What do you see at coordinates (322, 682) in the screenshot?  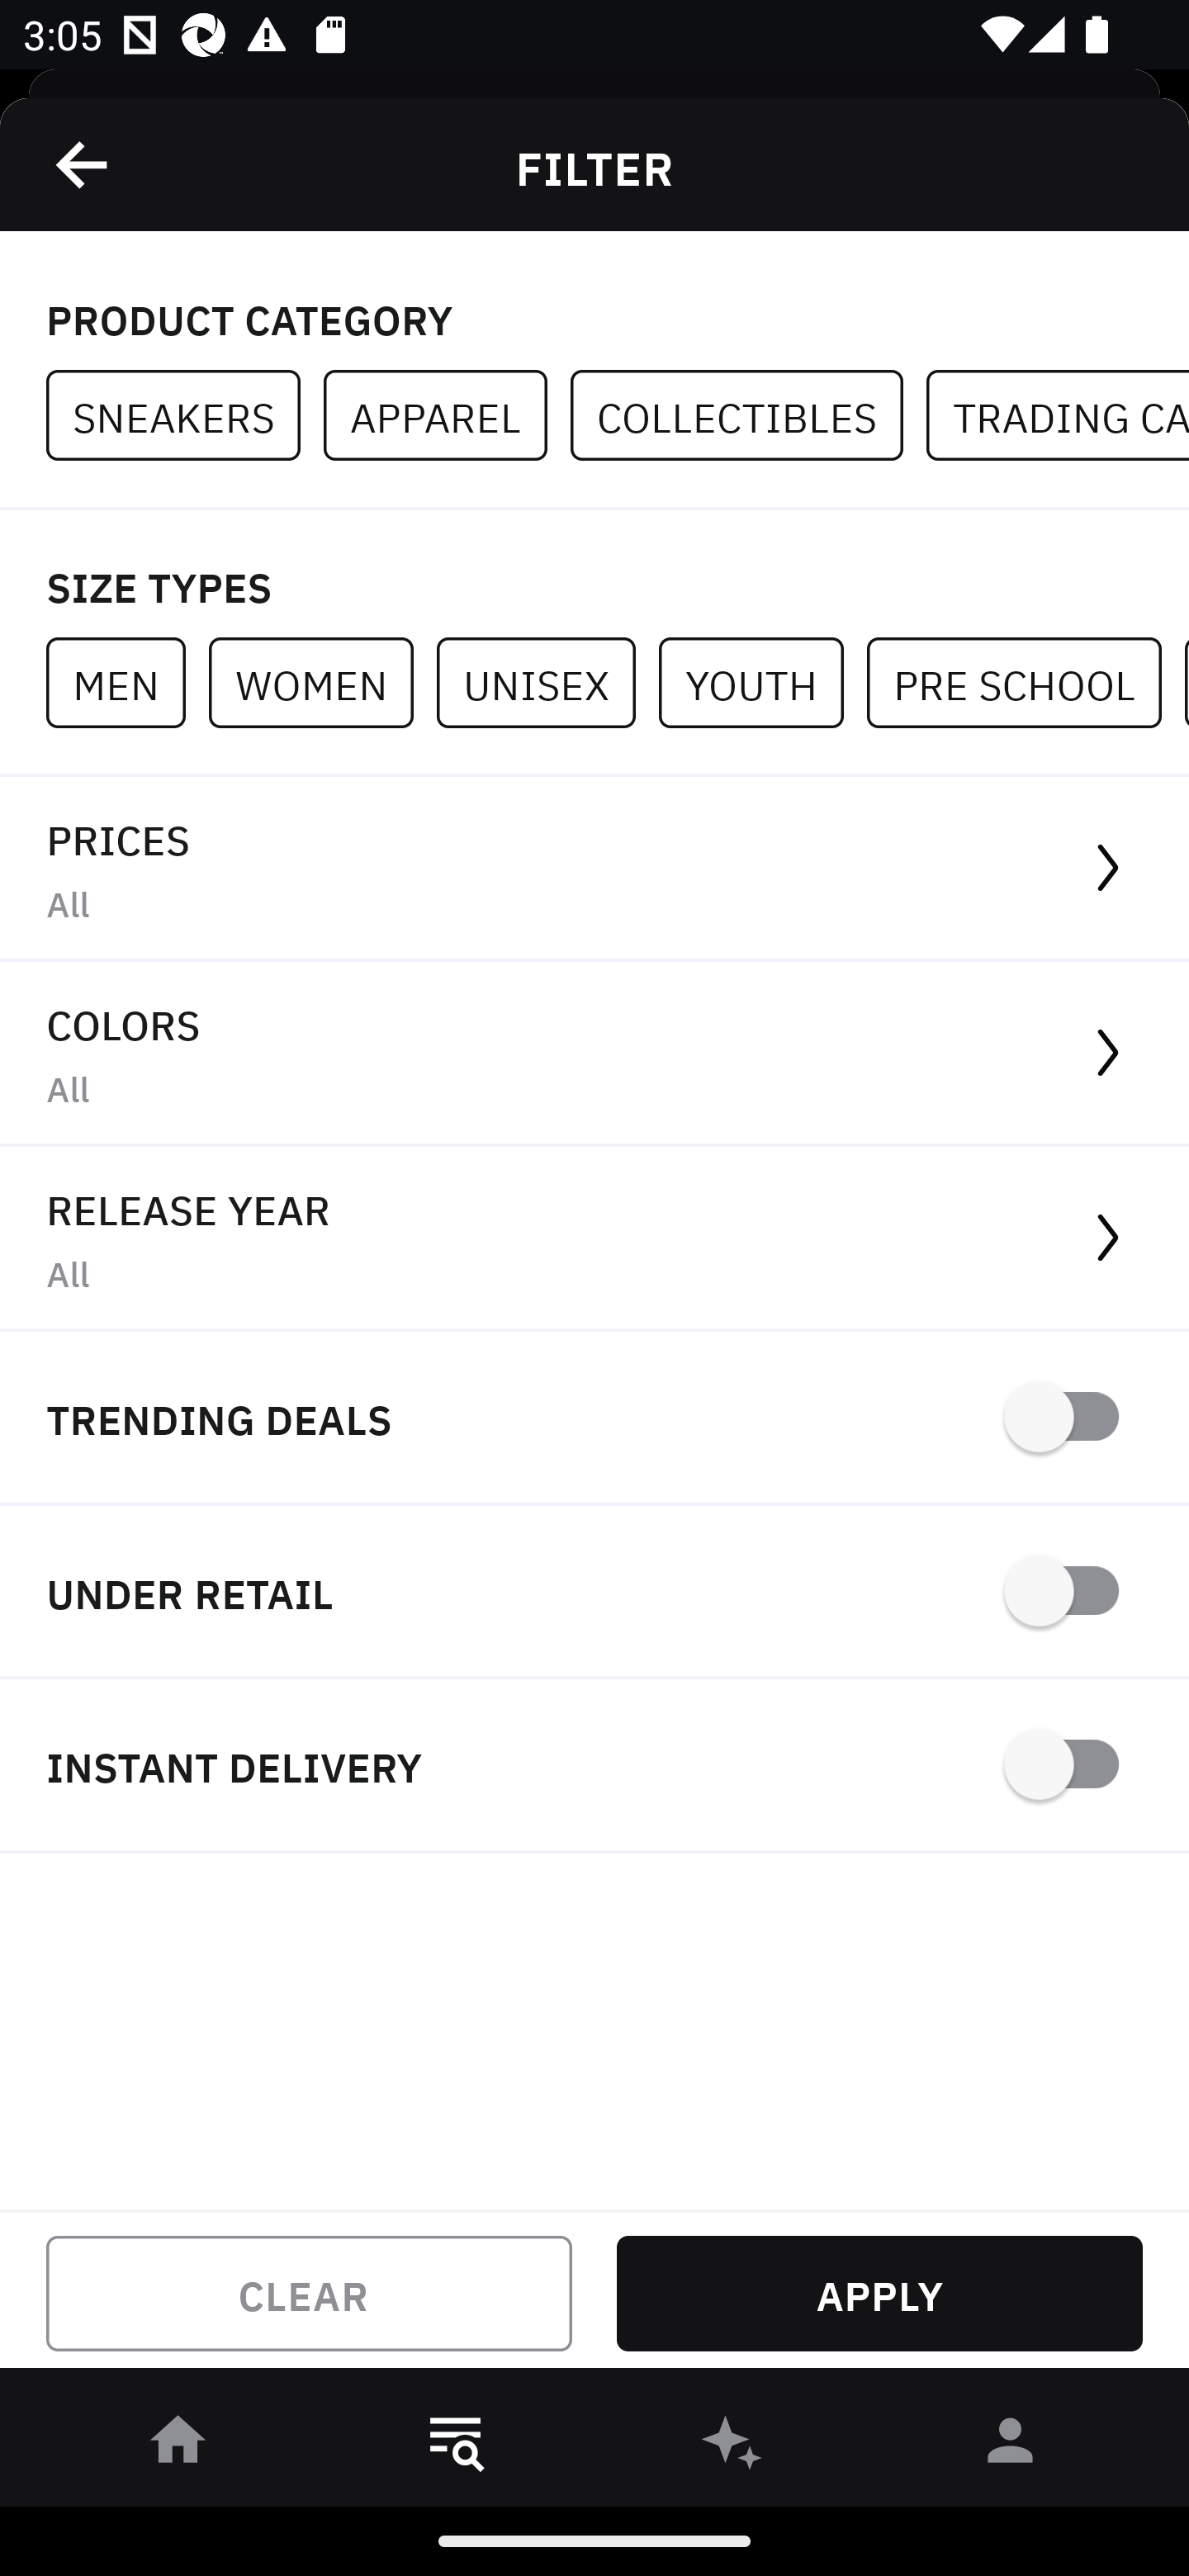 I see `WOMEN` at bounding box center [322, 682].